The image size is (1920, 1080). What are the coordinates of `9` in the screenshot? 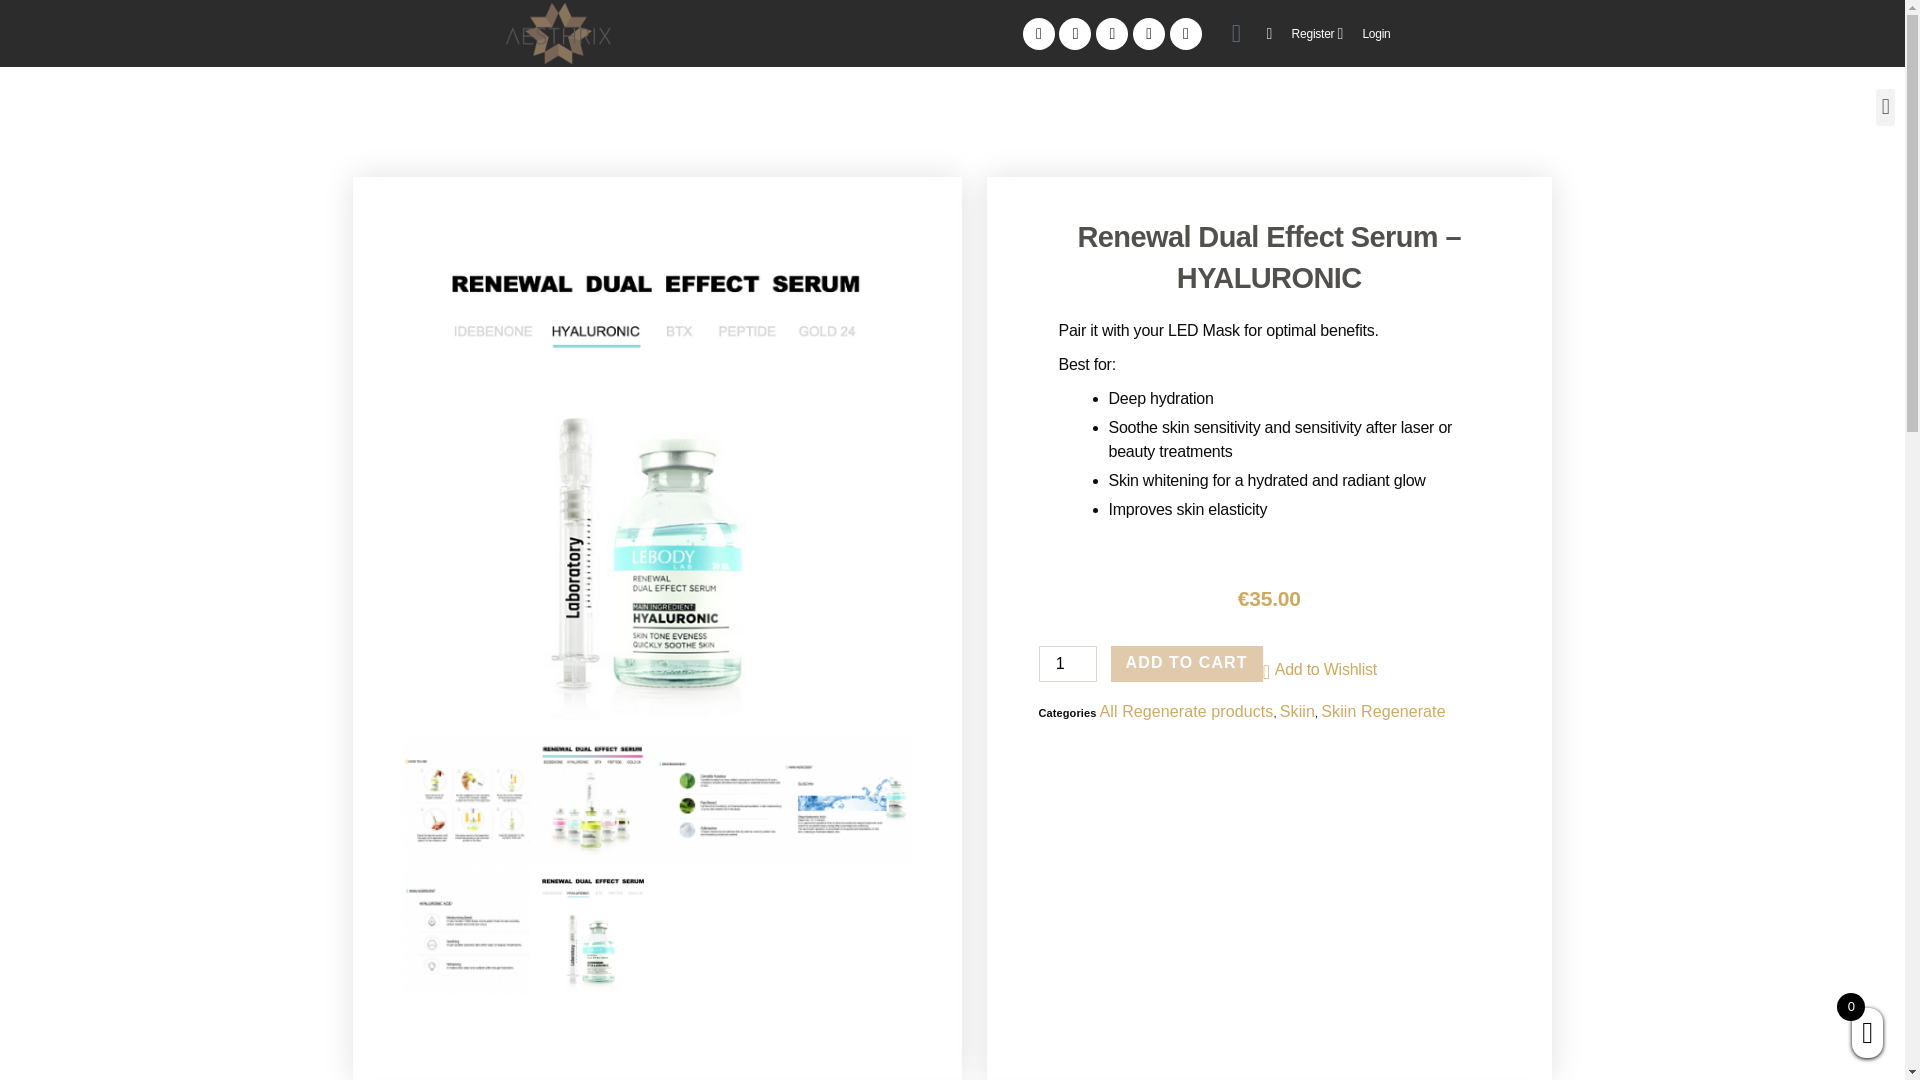 It's located at (846, 798).